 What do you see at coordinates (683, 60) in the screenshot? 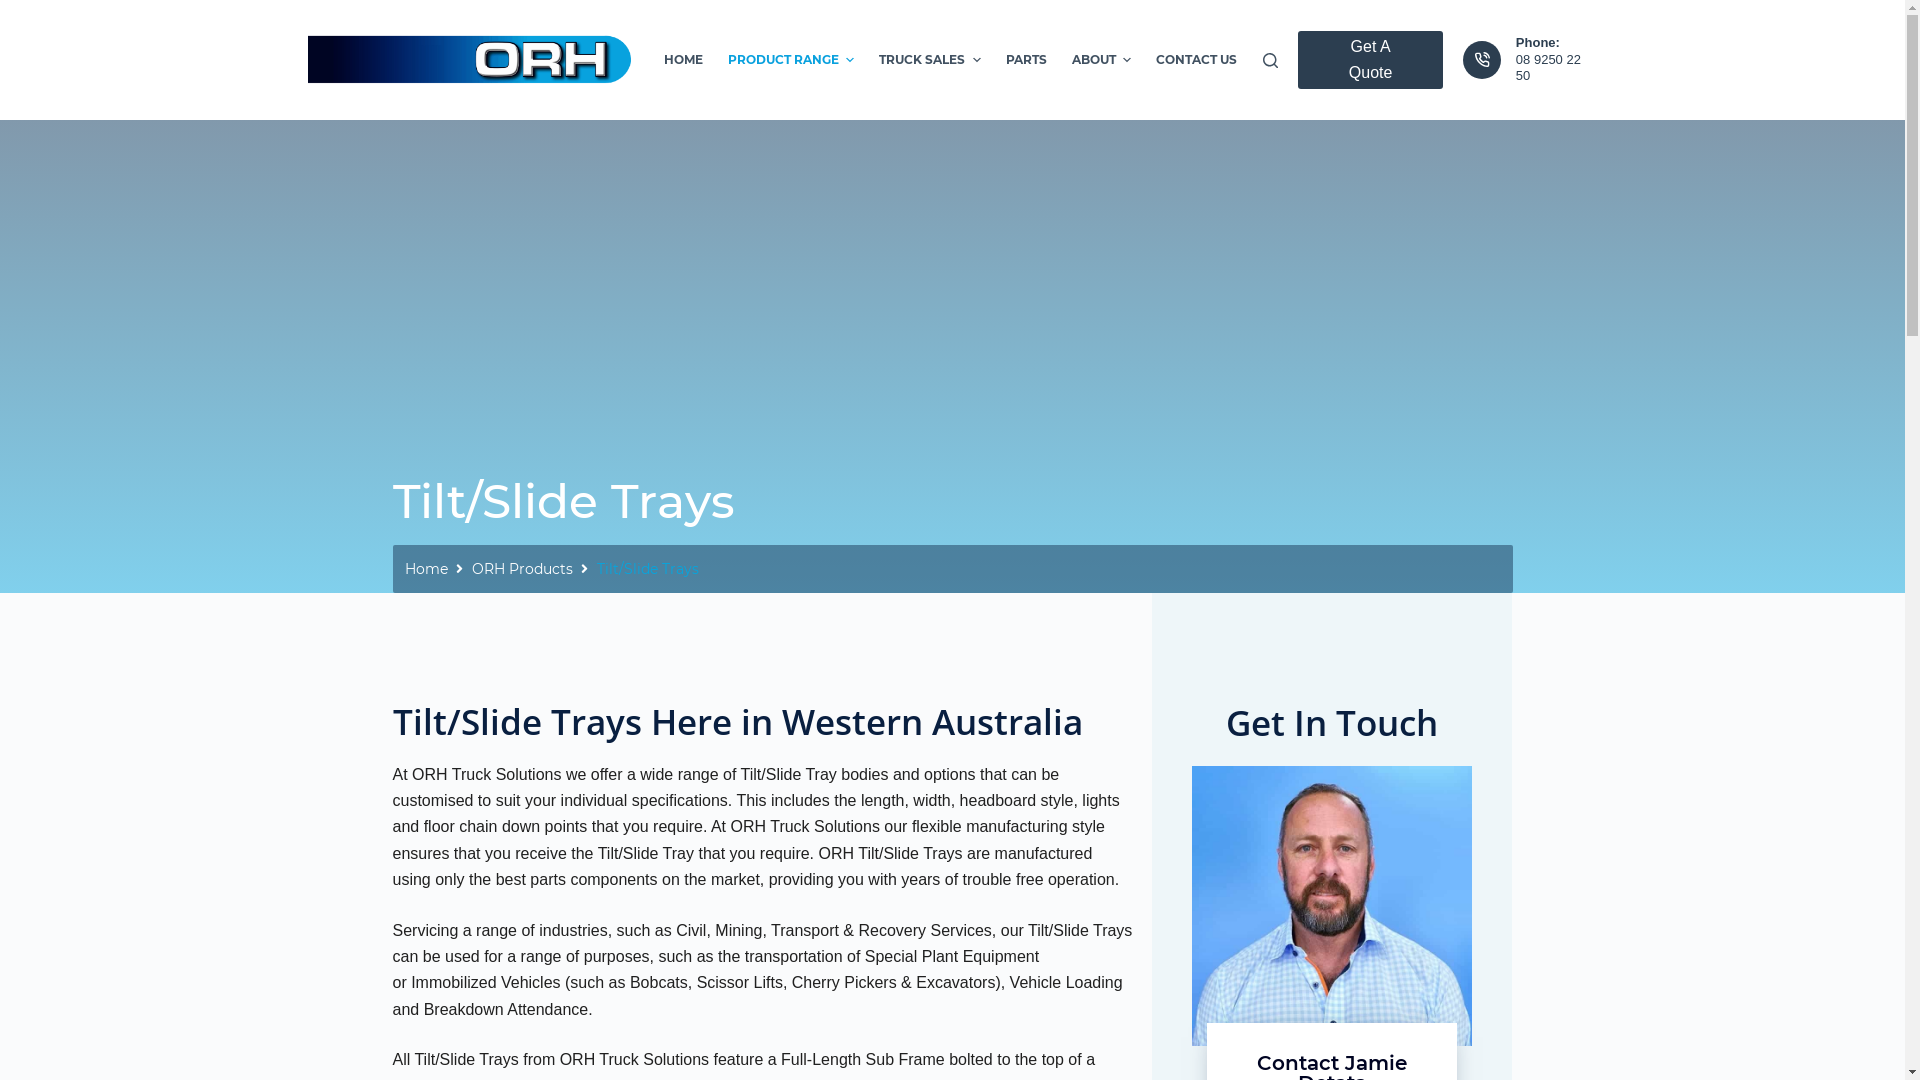
I see `HOME` at bounding box center [683, 60].